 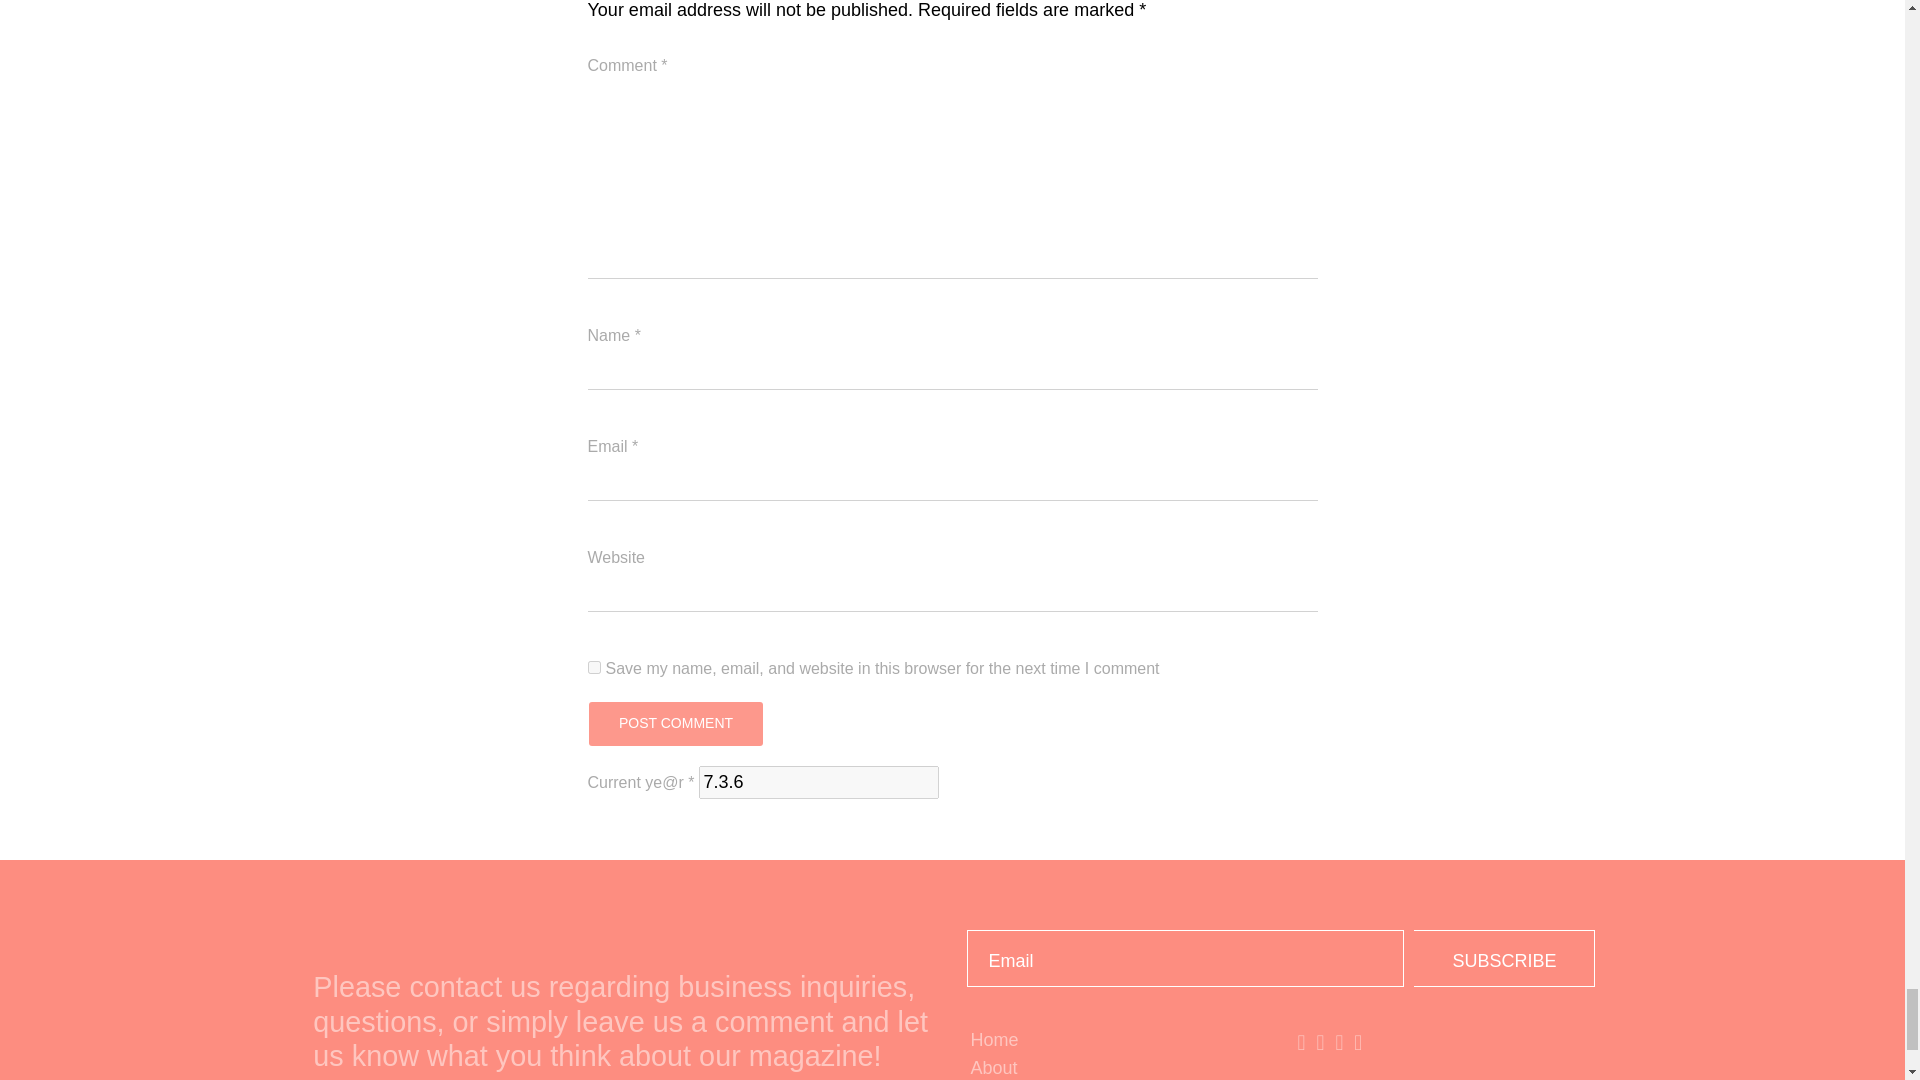 What do you see at coordinates (594, 666) in the screenshot?
I see `yes` at bounding box center [594, 666].